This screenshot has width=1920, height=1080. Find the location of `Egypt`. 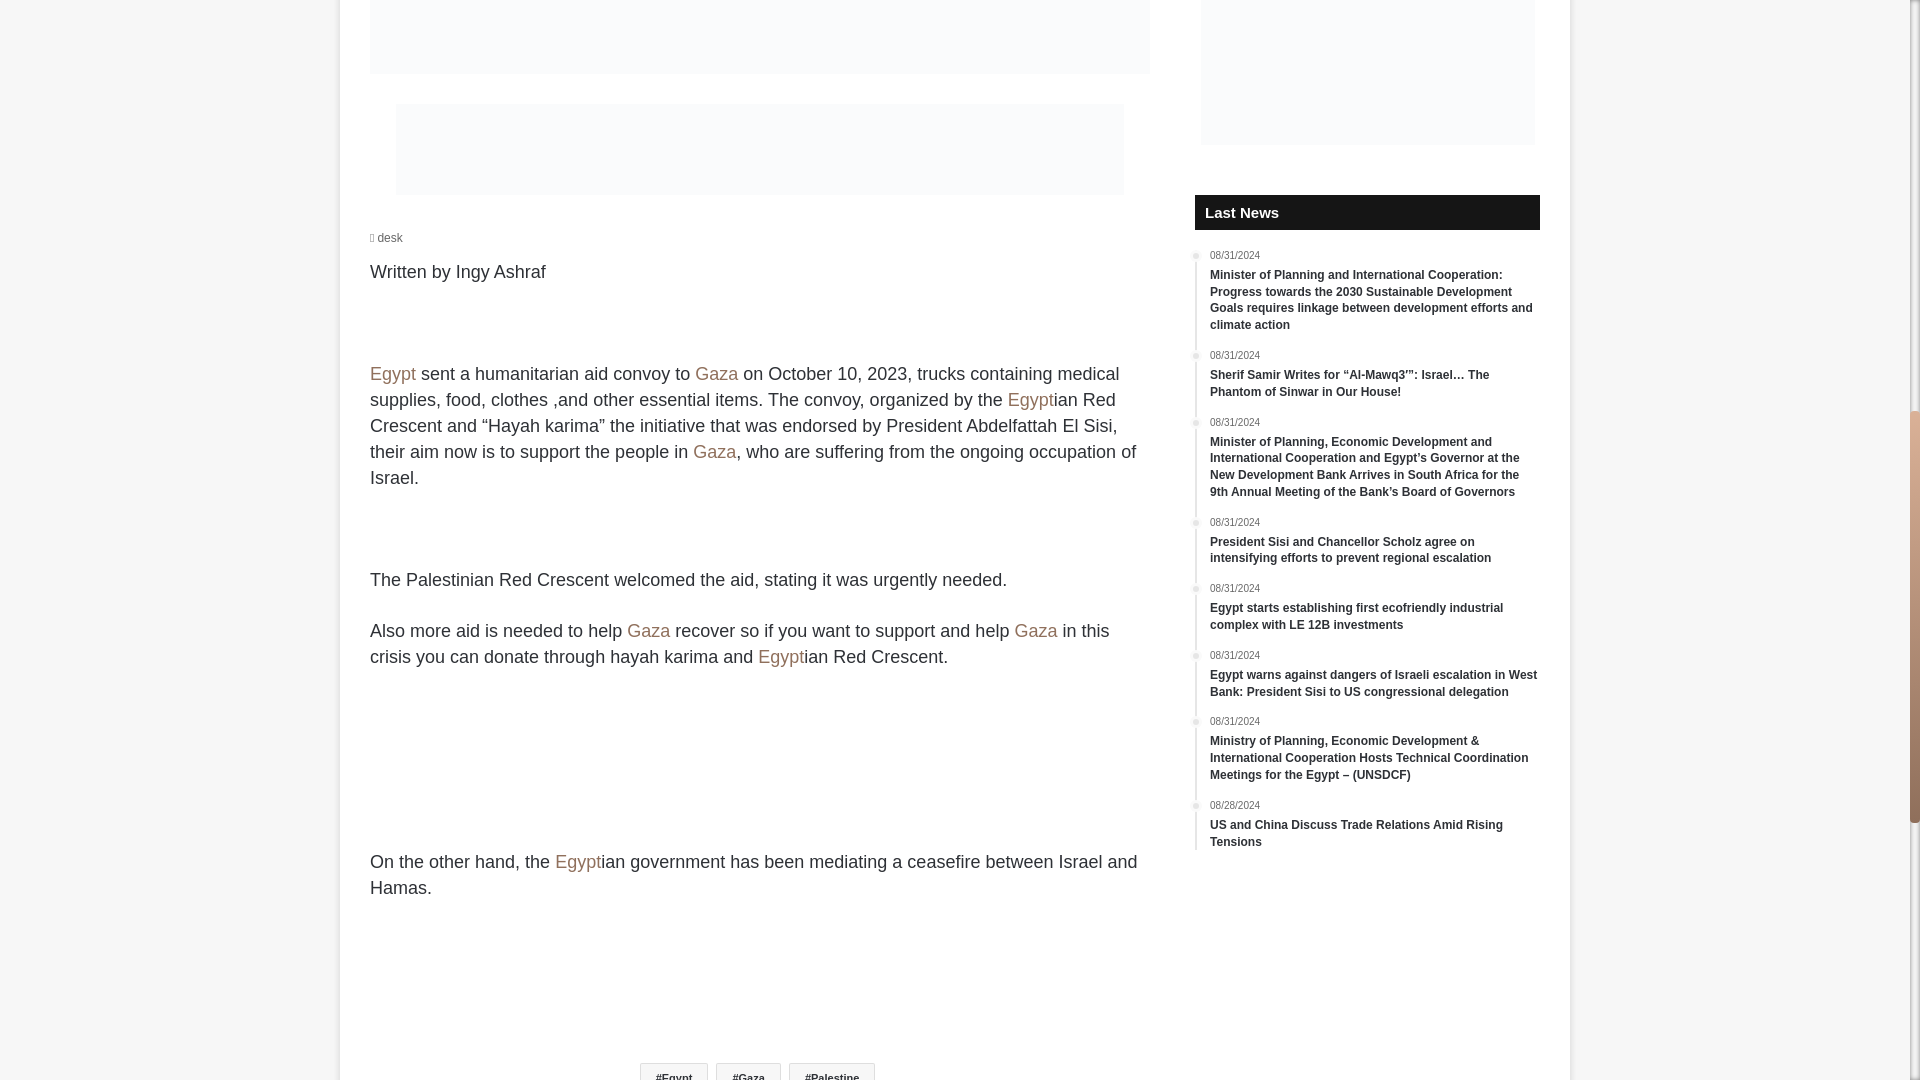

Egypt is located at coordinates (393, 374).